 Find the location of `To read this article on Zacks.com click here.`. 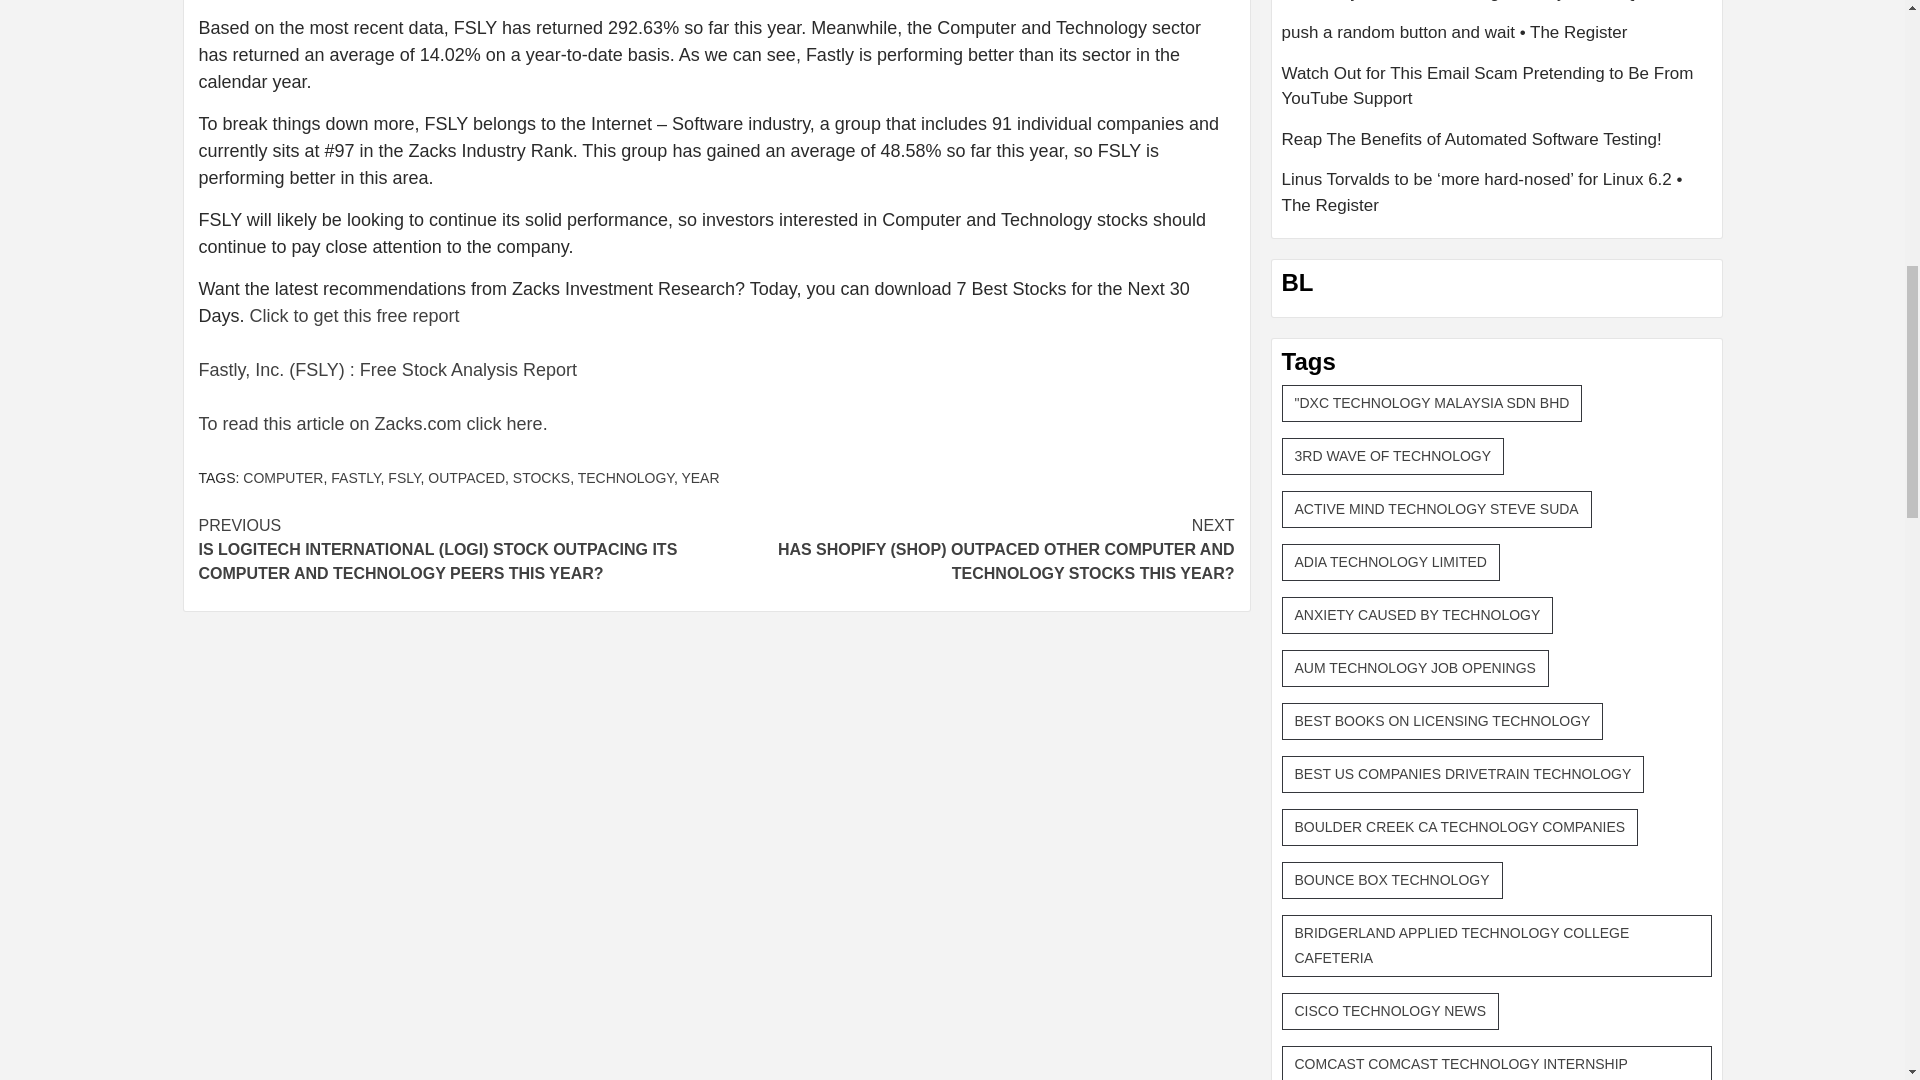

To read this article on Zacks.com click here. is located at coordinates (372, 424).